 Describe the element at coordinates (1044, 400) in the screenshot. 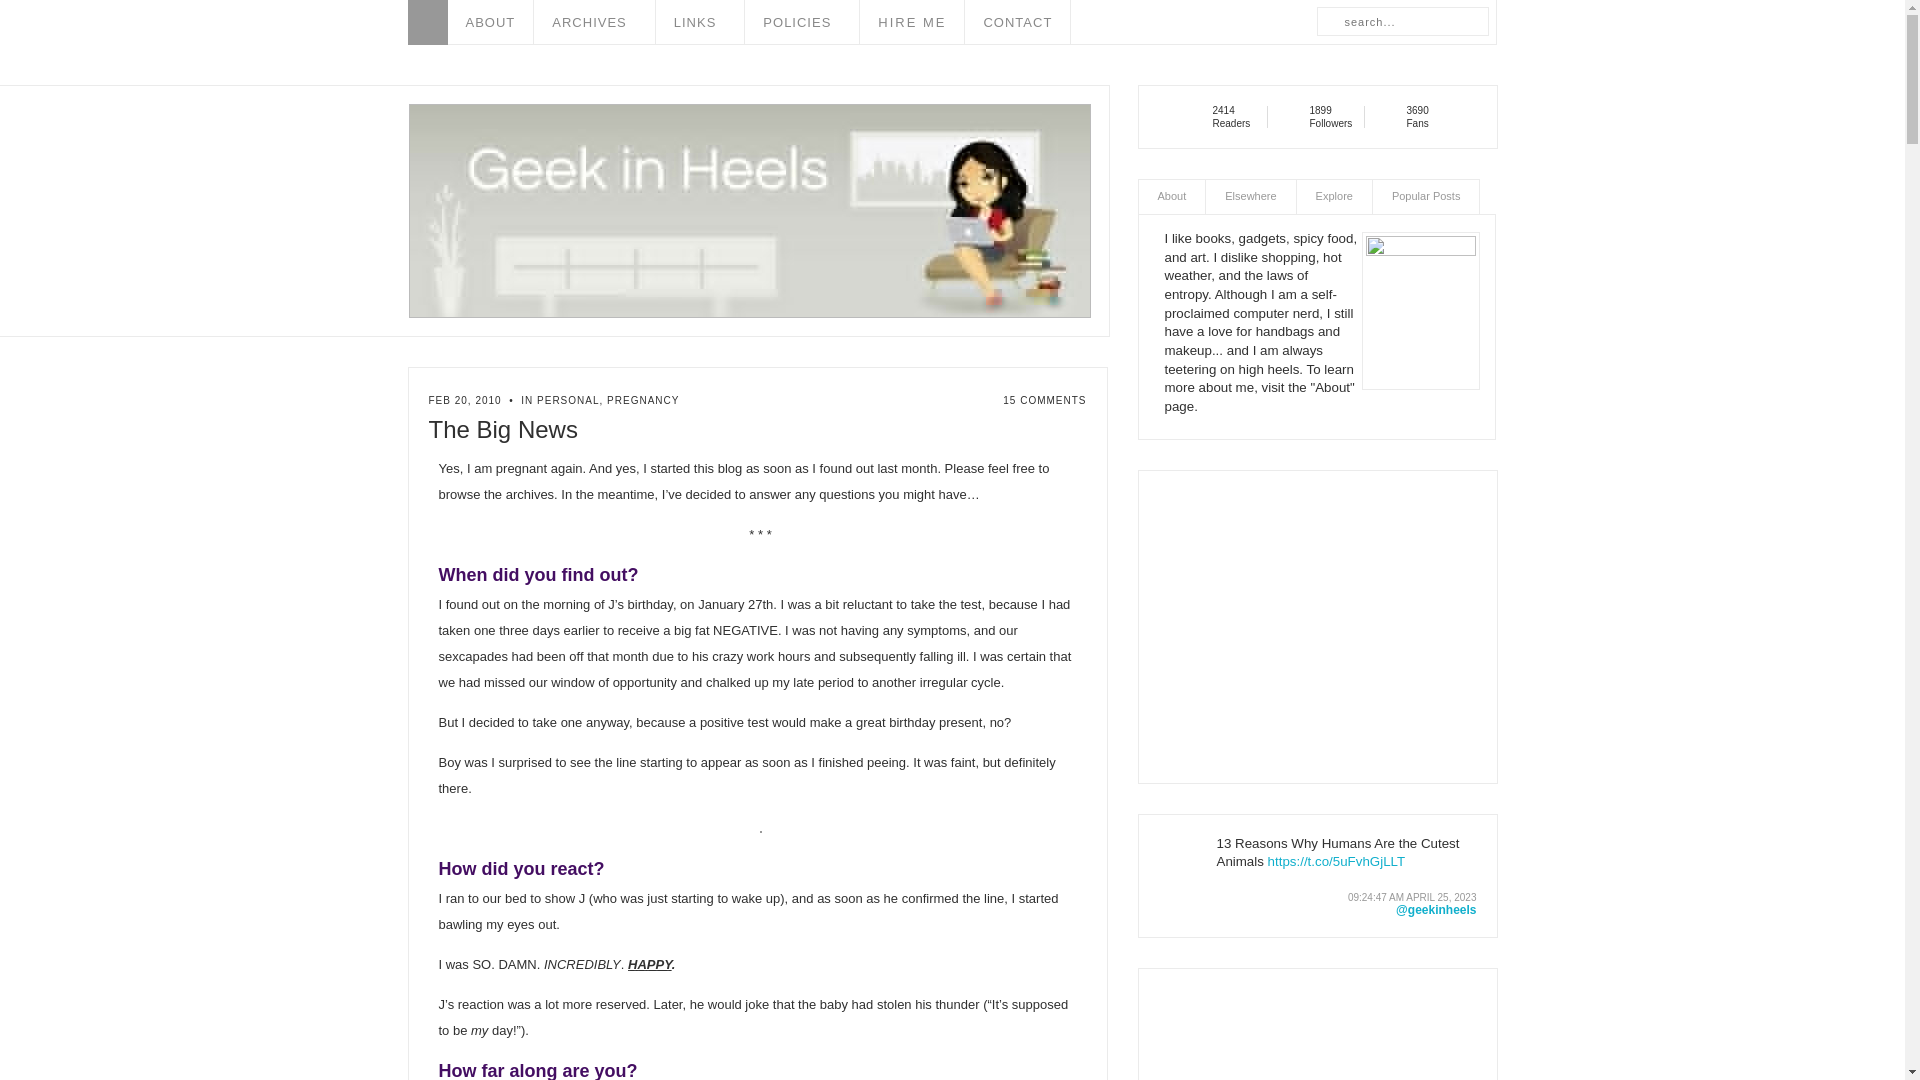

I see `15 COMMENTS` at that location.